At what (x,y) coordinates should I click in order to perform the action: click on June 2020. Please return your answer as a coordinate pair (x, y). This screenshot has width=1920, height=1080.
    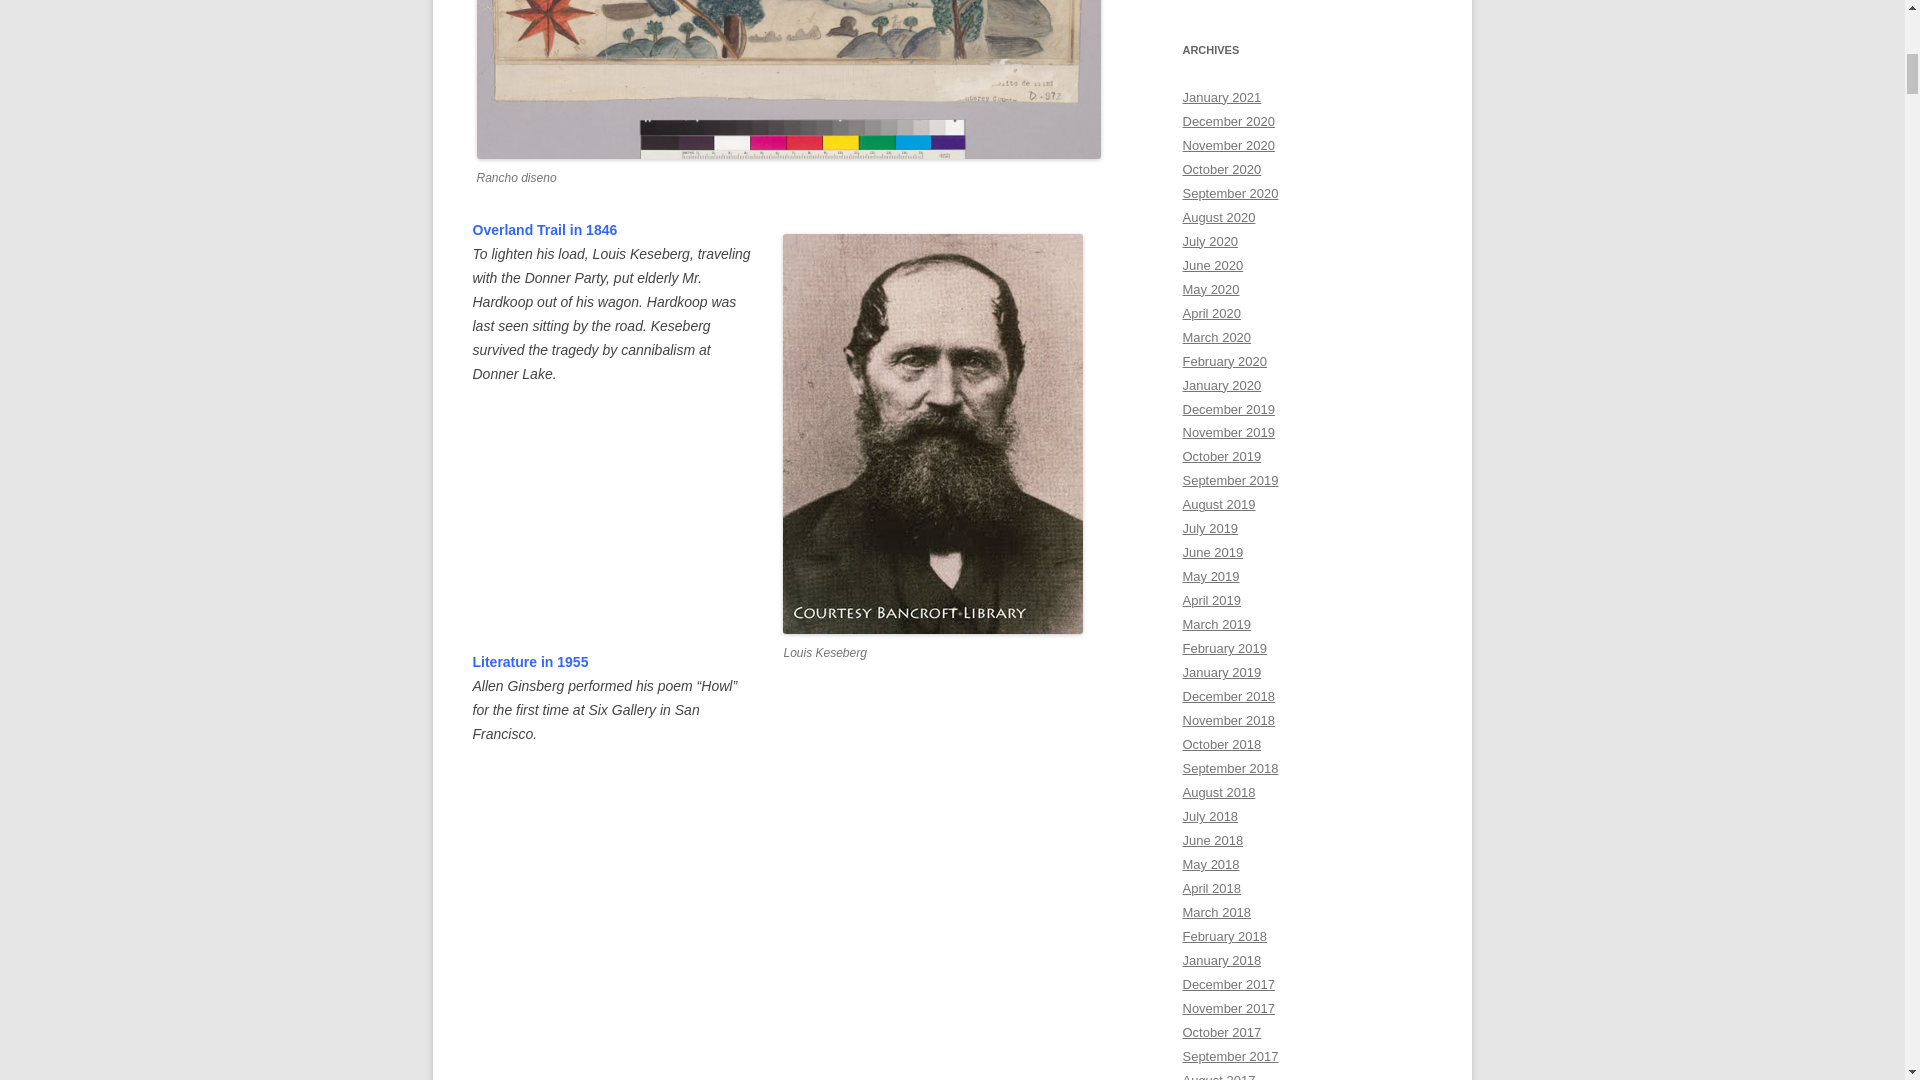
    Looking at the image, I should click on (1212, 266).